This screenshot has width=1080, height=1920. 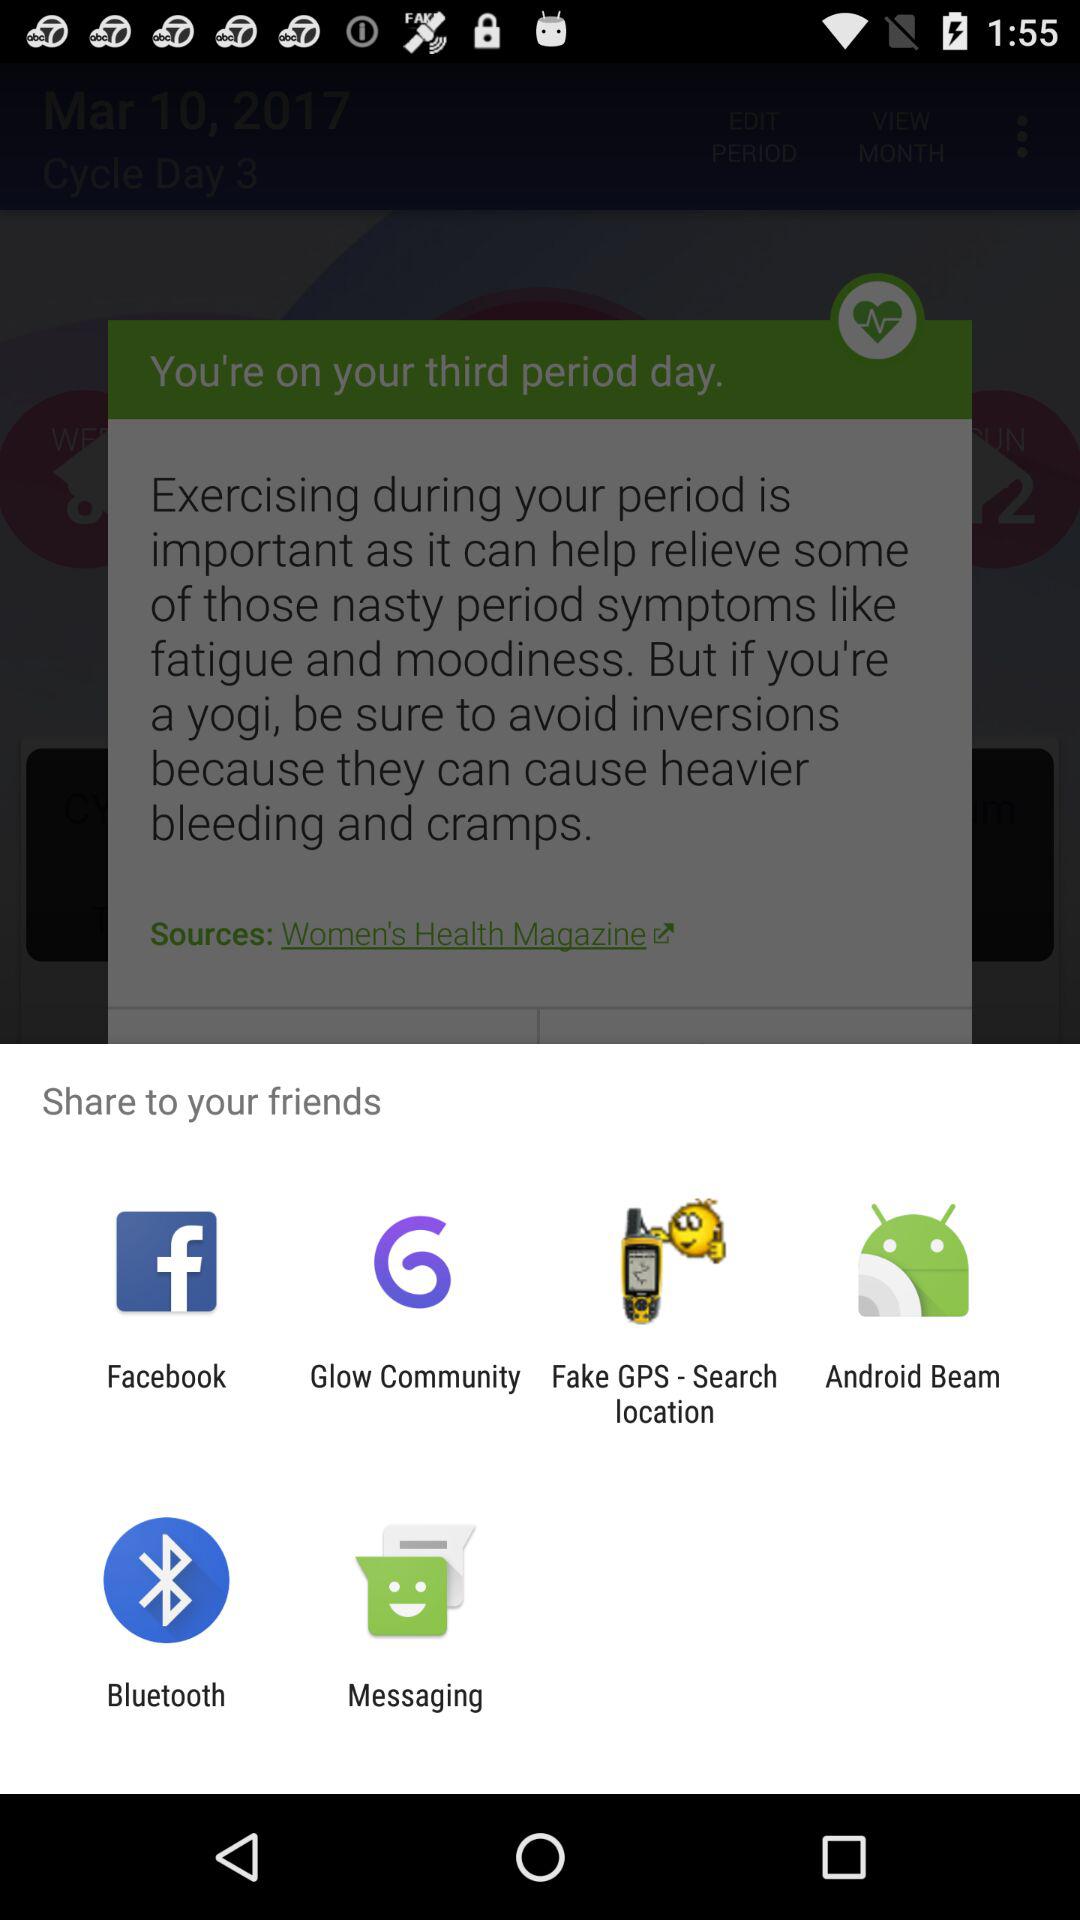 I want to click on scroll to the messaging, so click(x=415, y=1712).